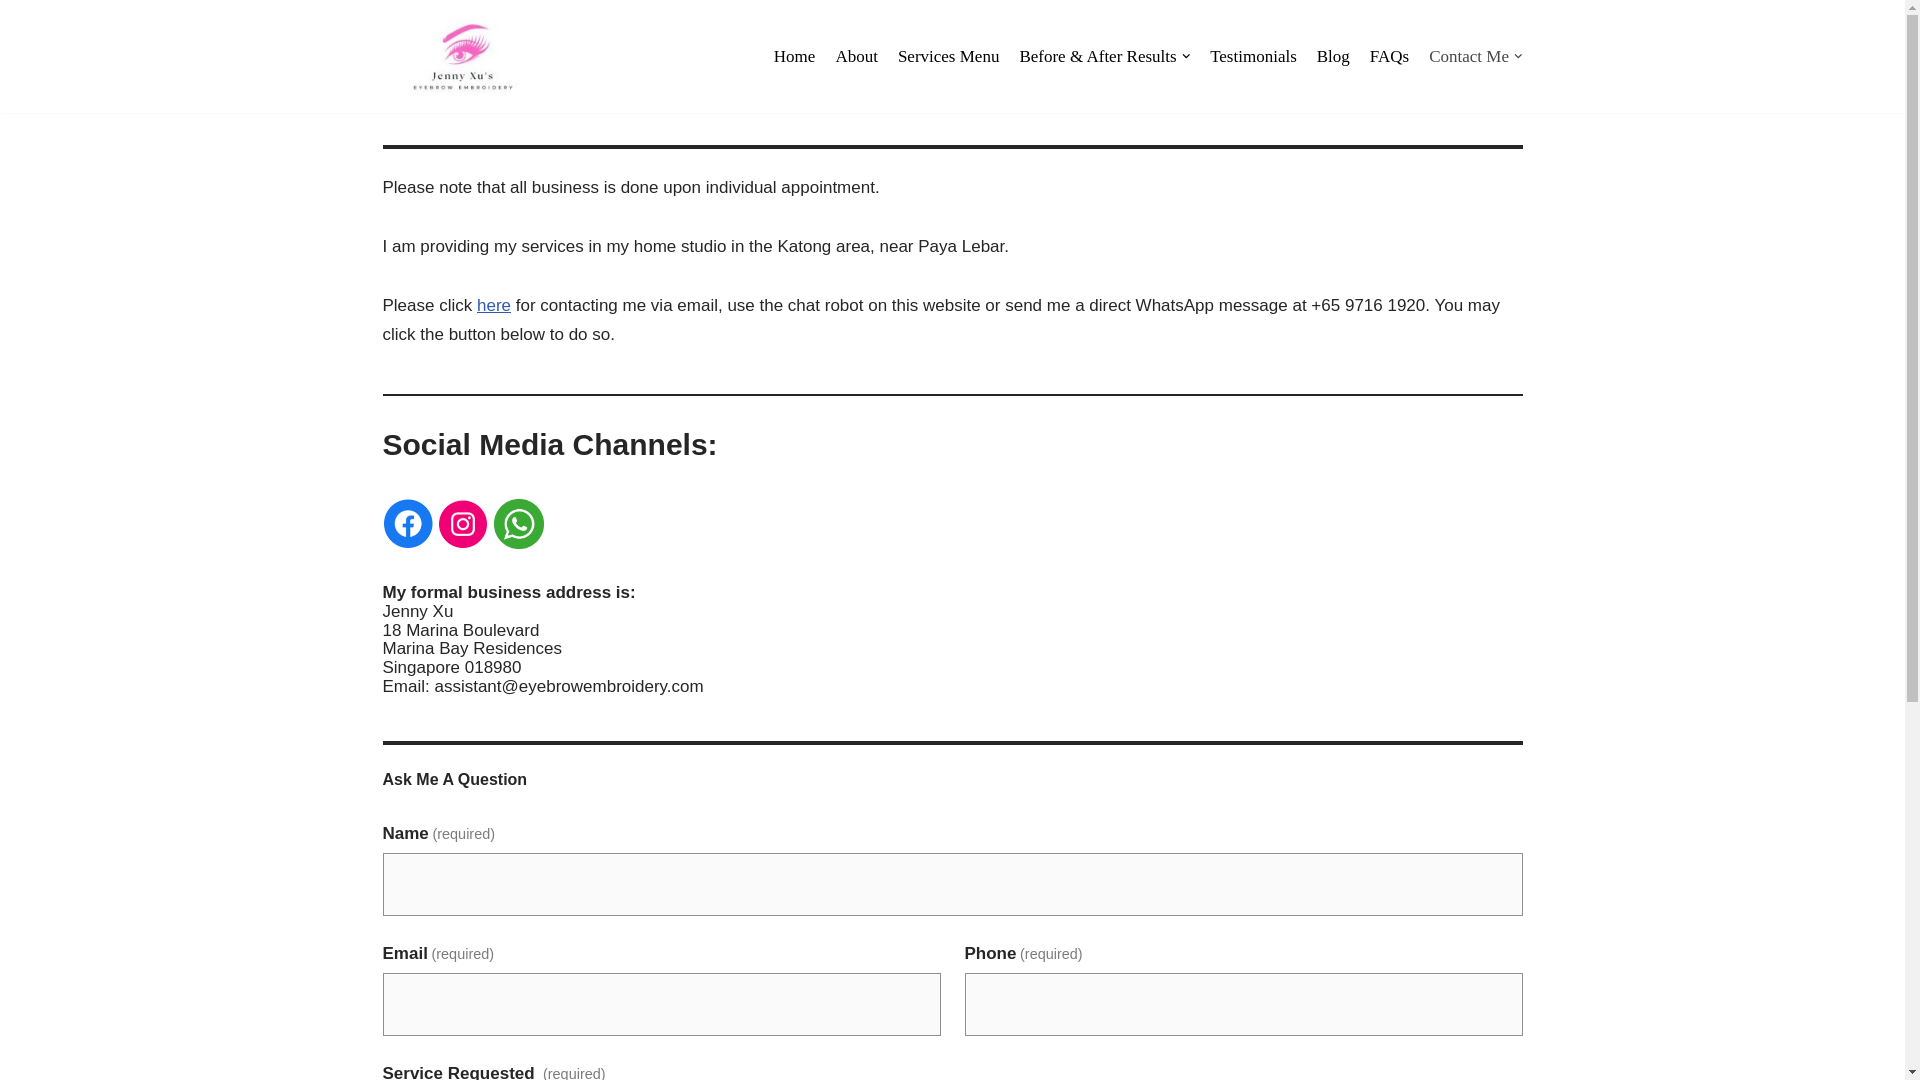  What do you see at coordinates (1333, 56) in the screenshot?
I see `Blog` at bounding box center [1333, 56].